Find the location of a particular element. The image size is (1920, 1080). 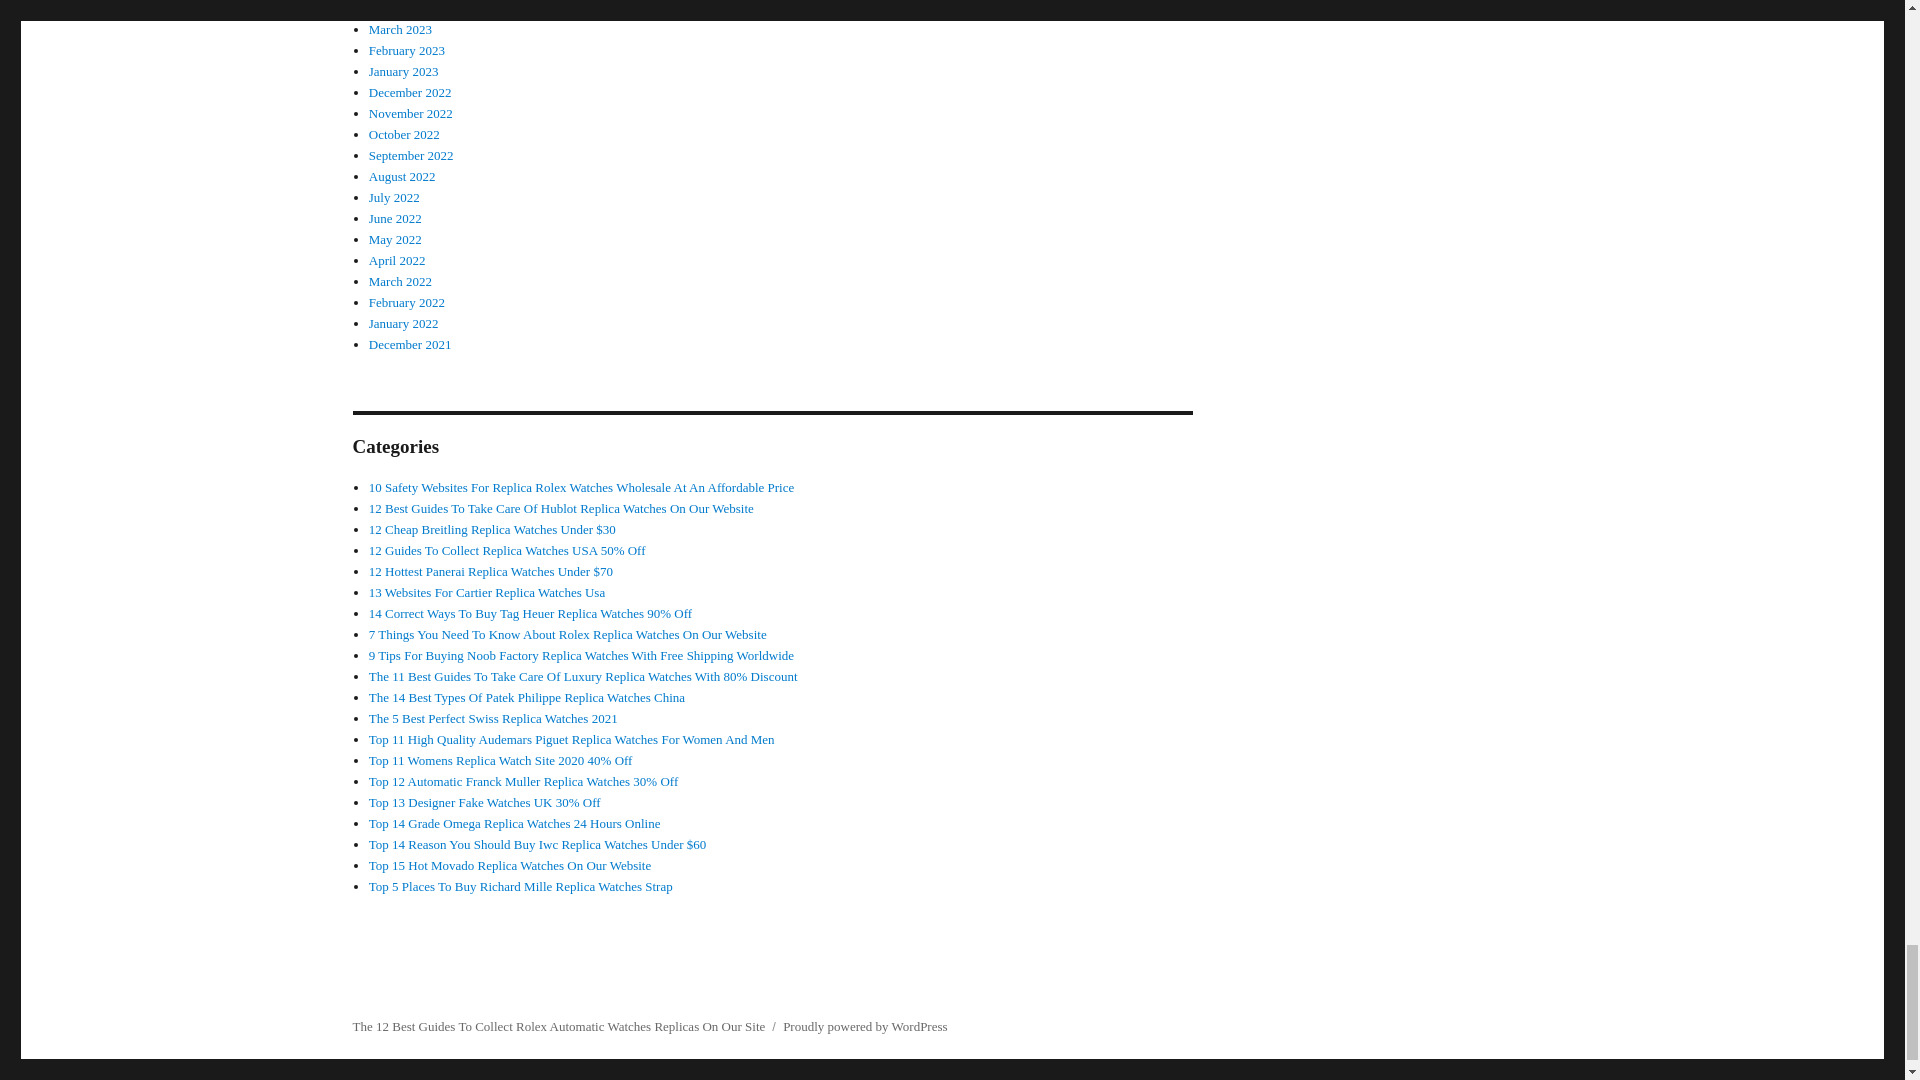

December 2022 is located at coordinates (410, 92).